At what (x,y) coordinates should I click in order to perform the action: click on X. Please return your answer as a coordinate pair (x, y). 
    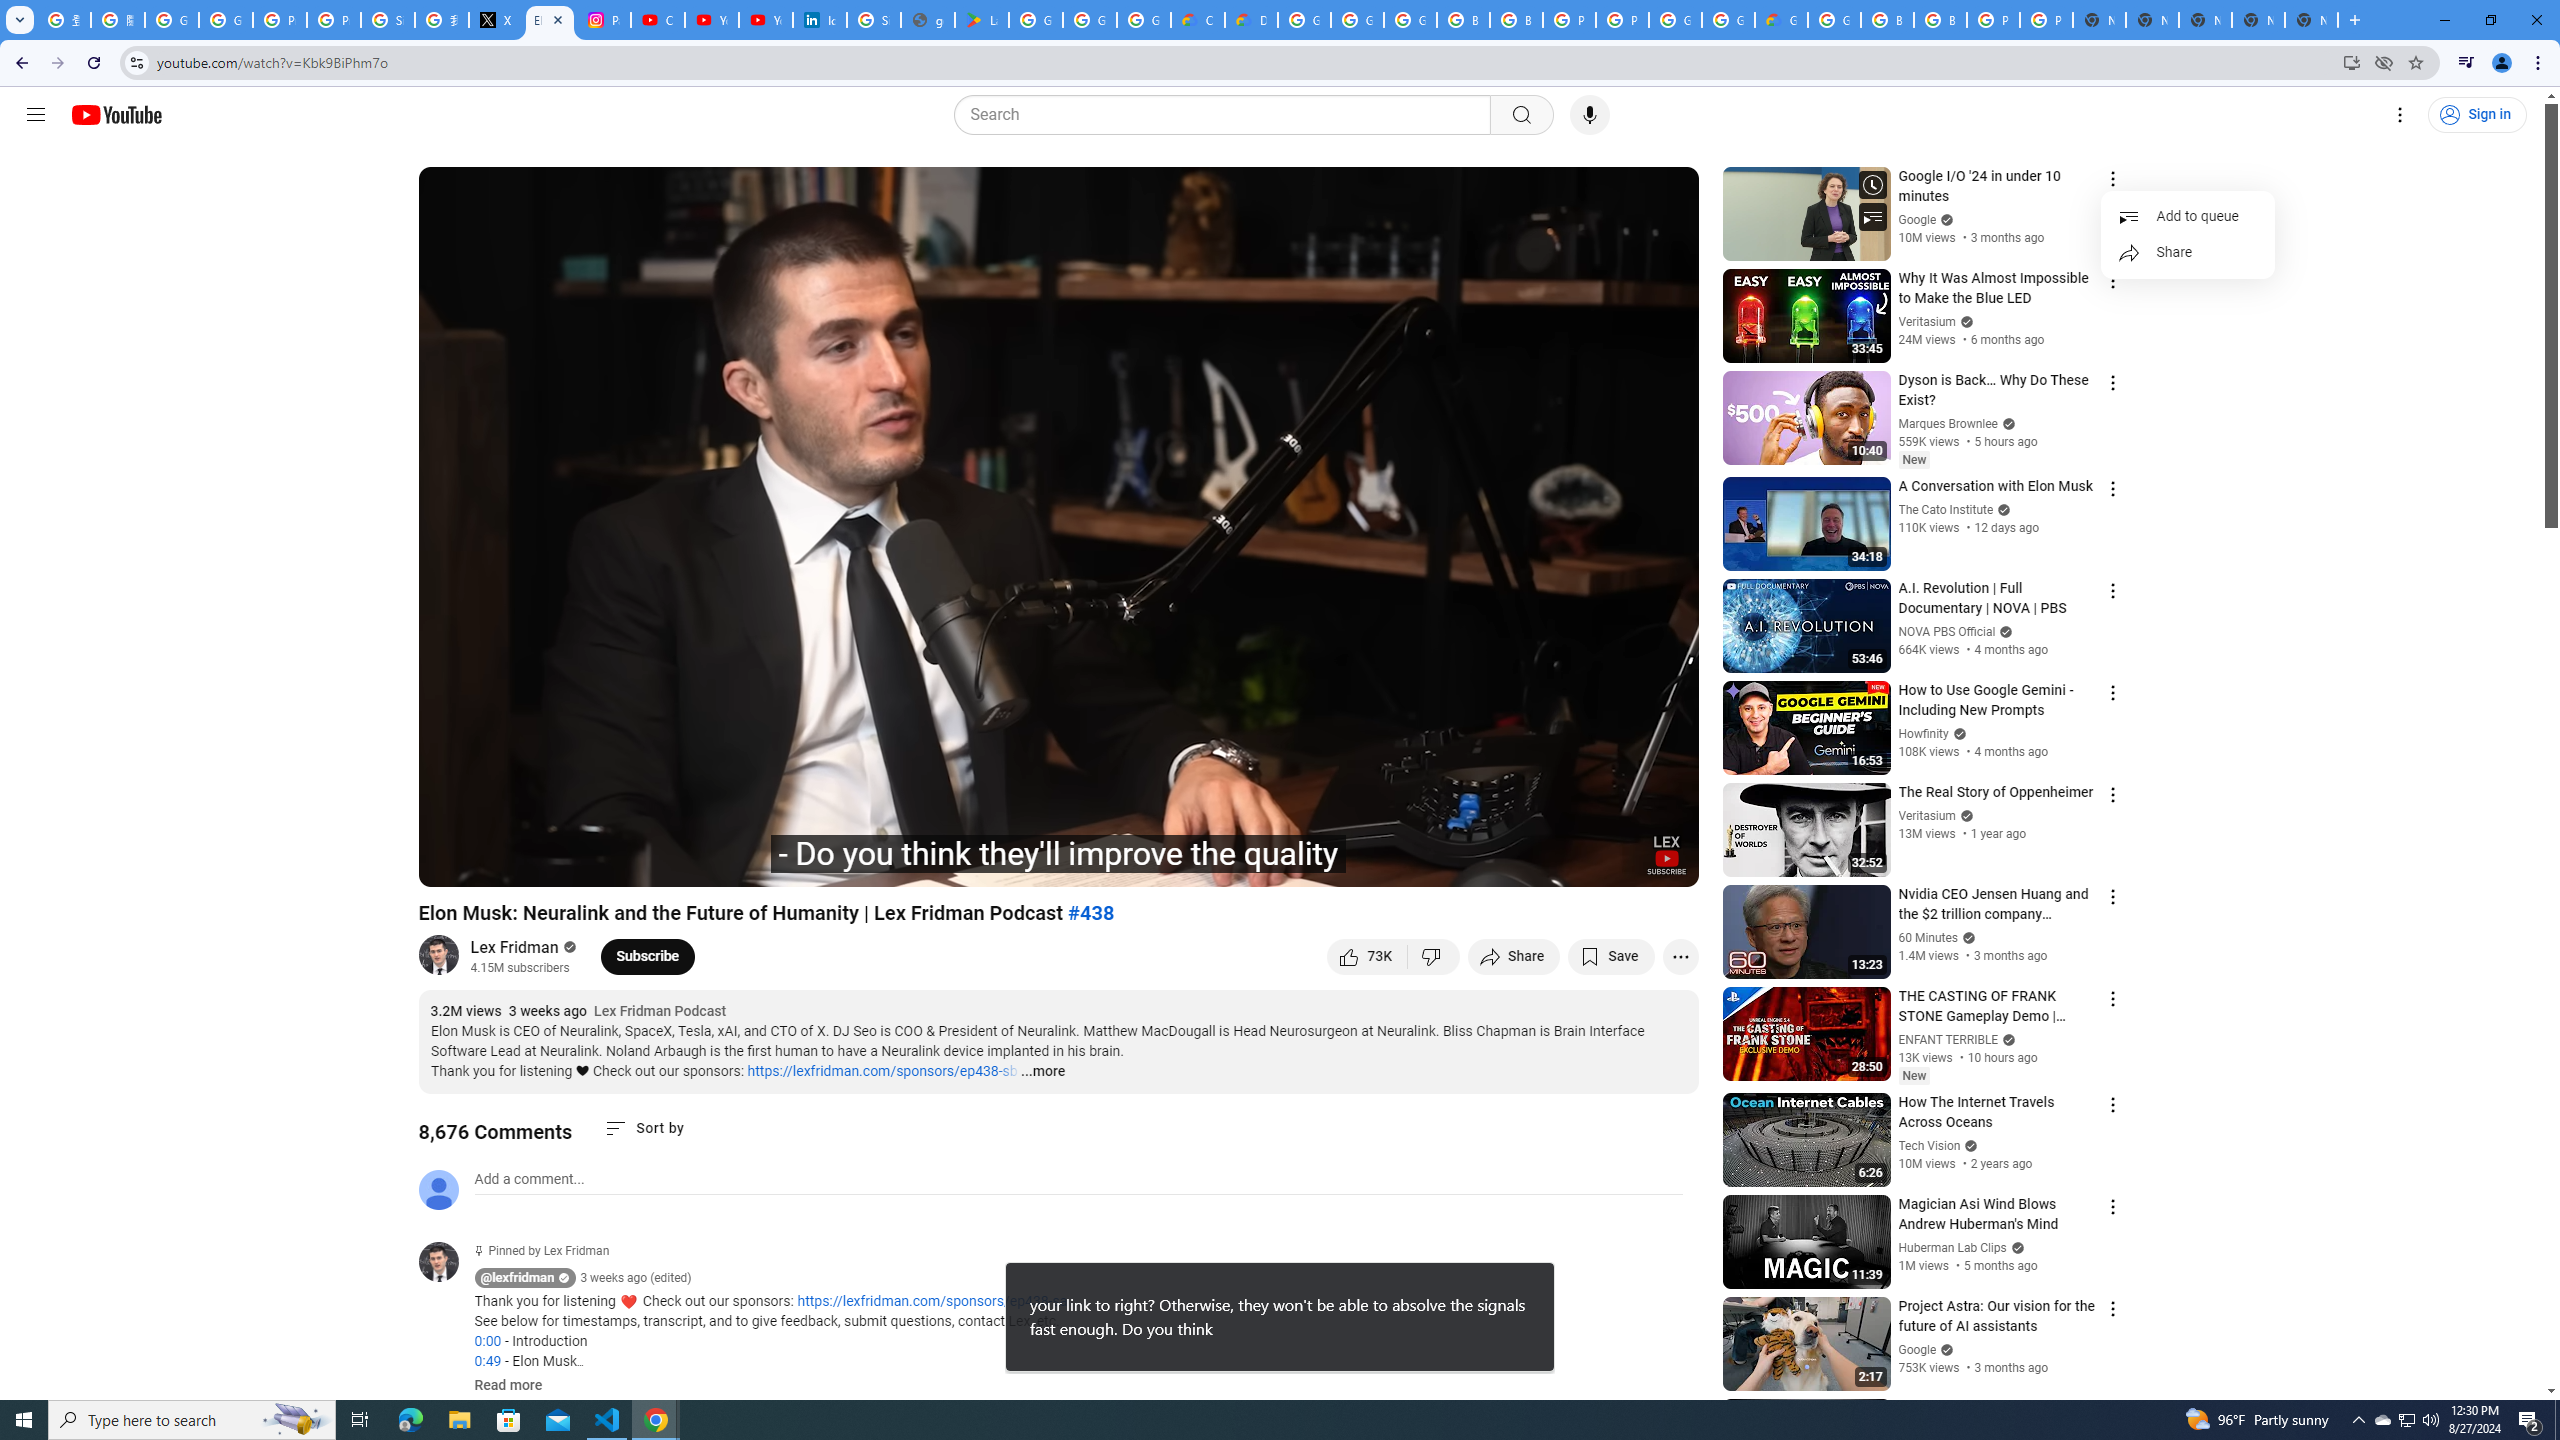
    Looking at the image, I should click on (496, 20).